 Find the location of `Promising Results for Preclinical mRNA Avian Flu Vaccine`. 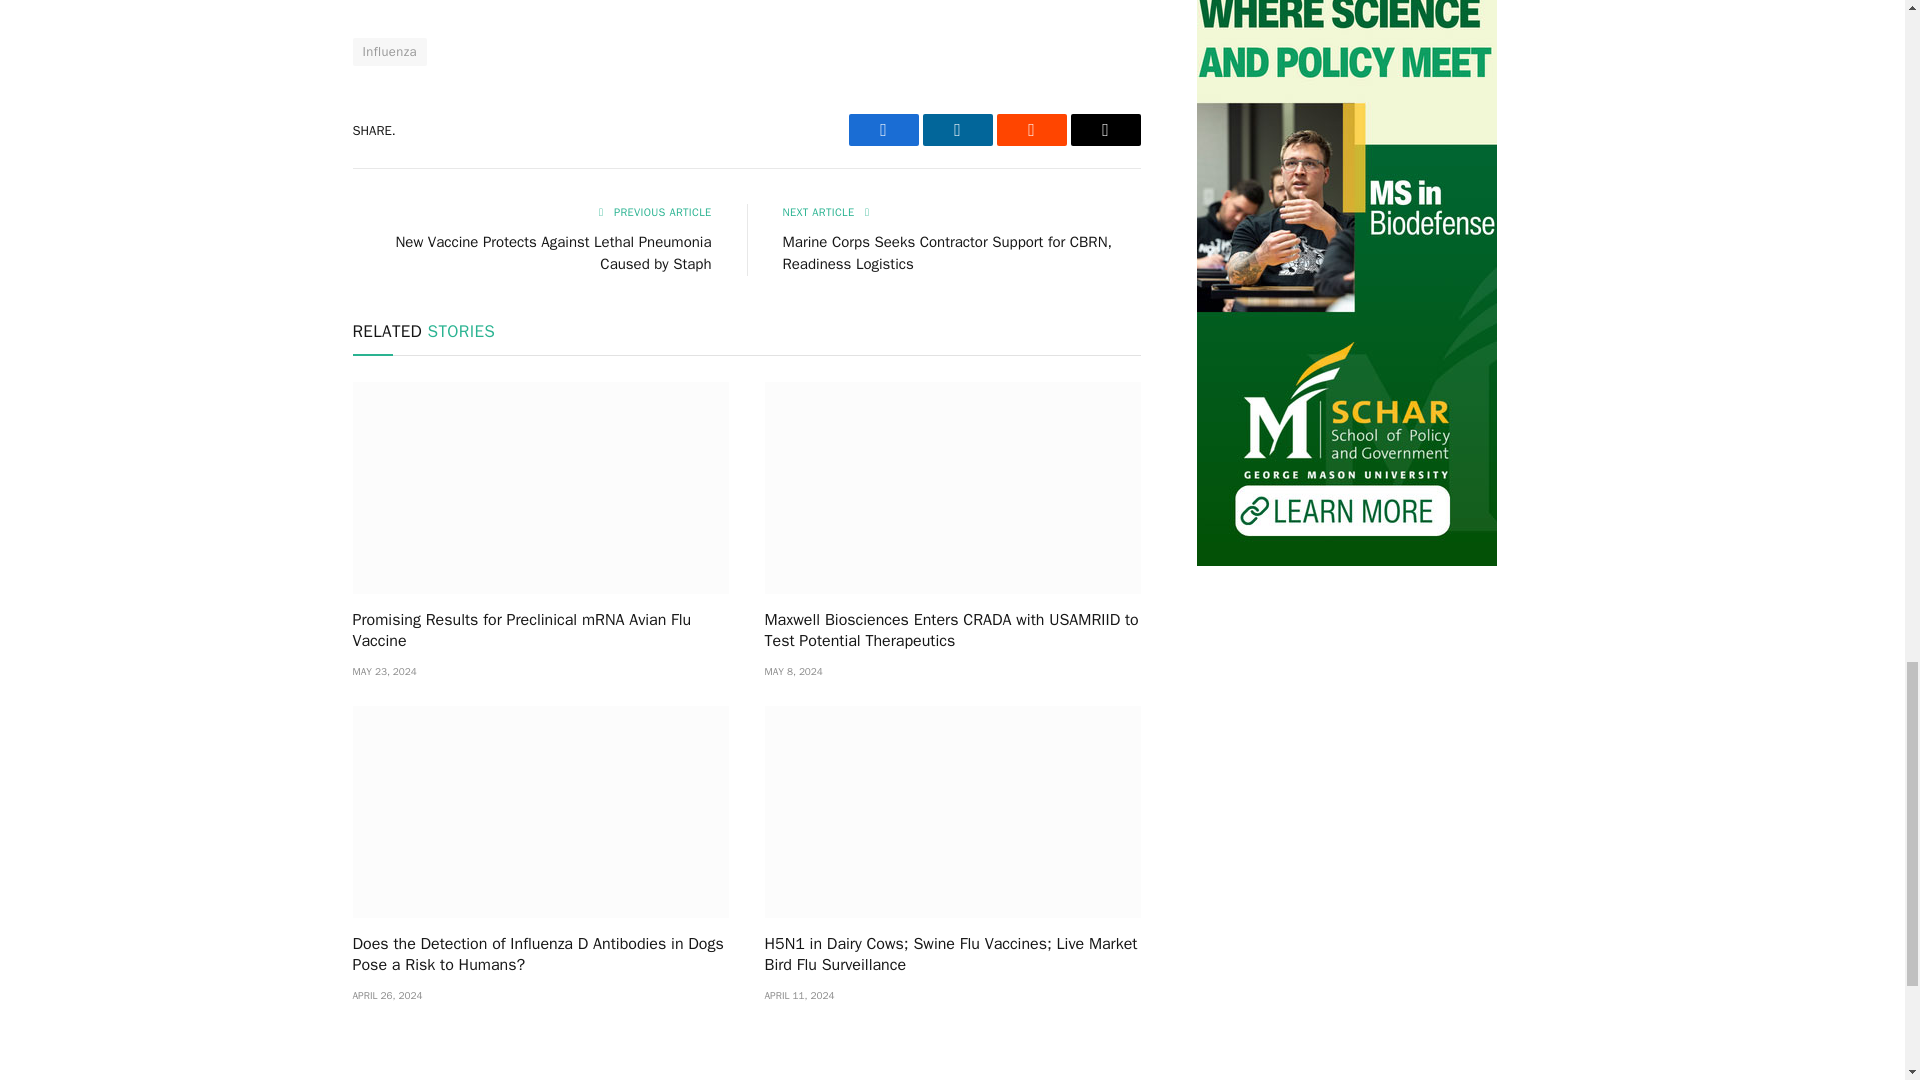

Promising Results for Preclinical mRNA Avian Flu Vaccine is located at coordinates (539, 632).